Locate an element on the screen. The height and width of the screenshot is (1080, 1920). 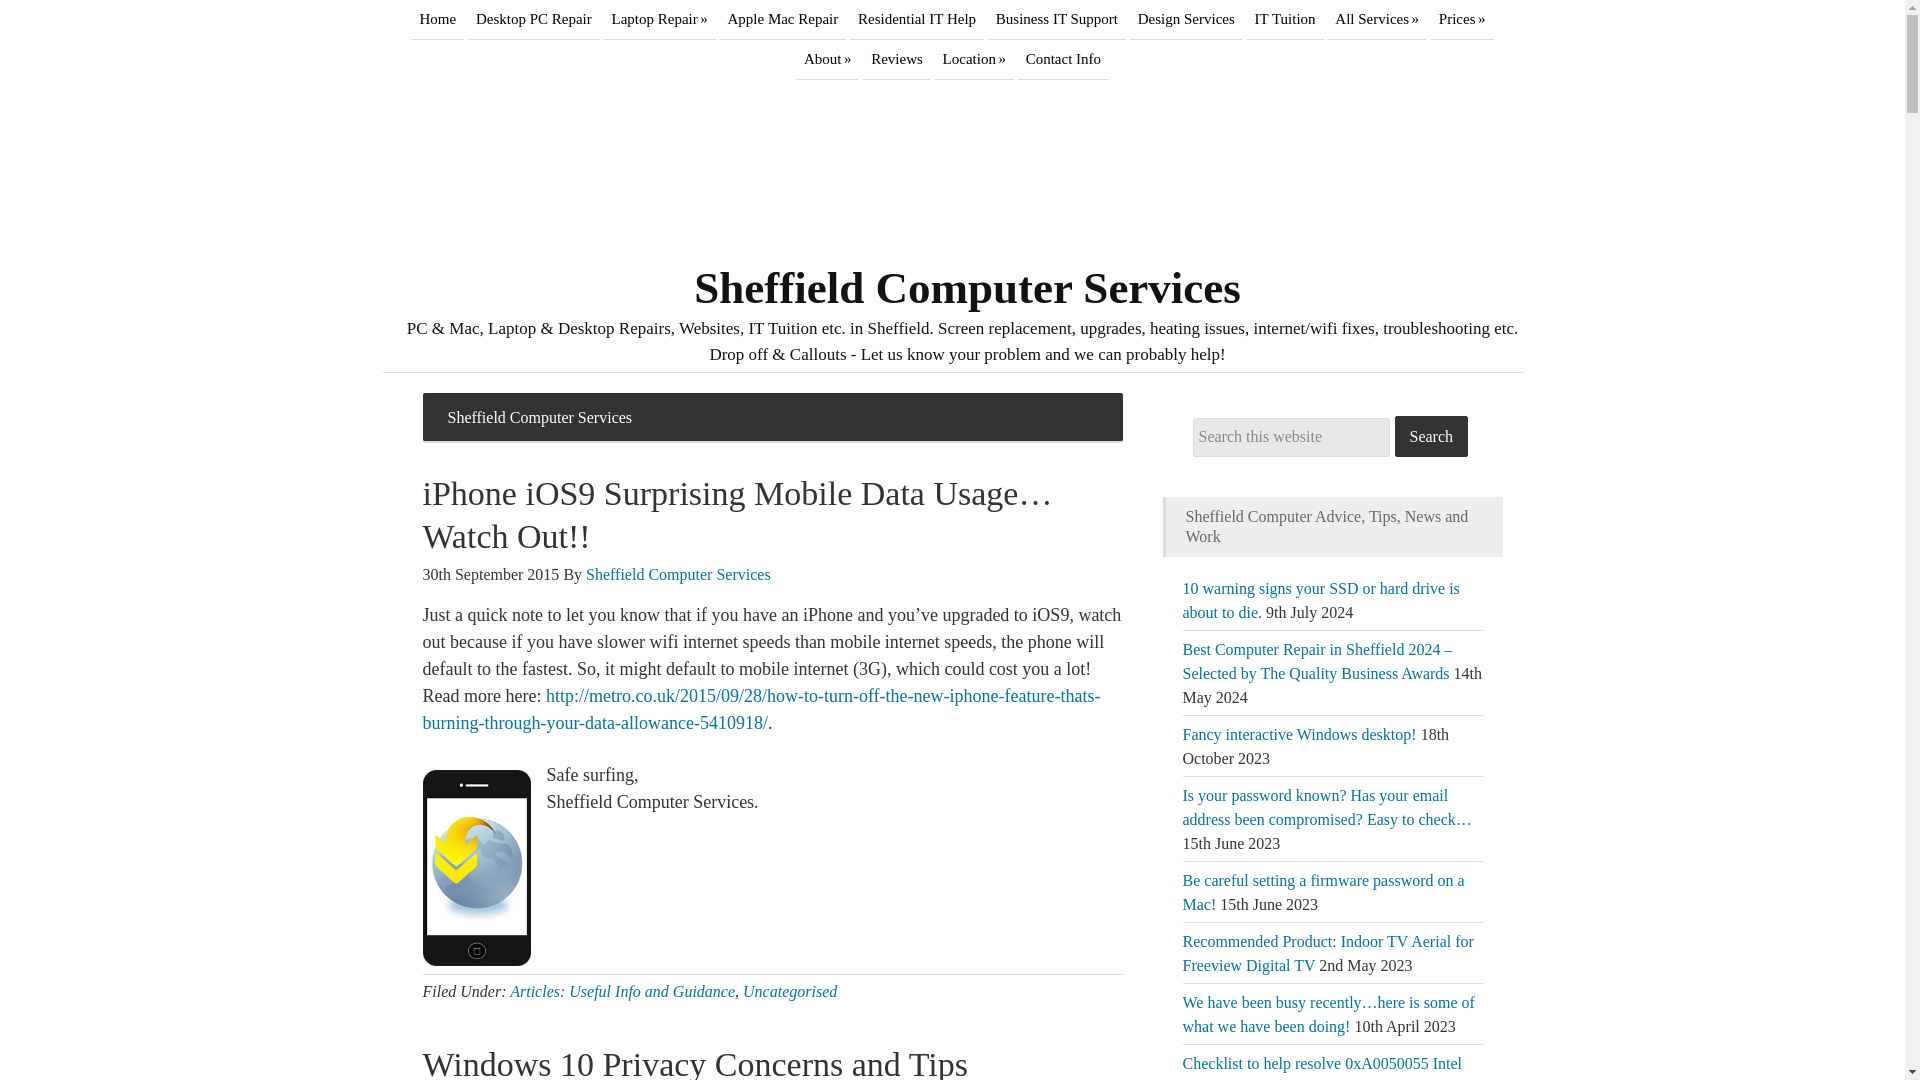
Prices is located at coordinates (1462, 20).